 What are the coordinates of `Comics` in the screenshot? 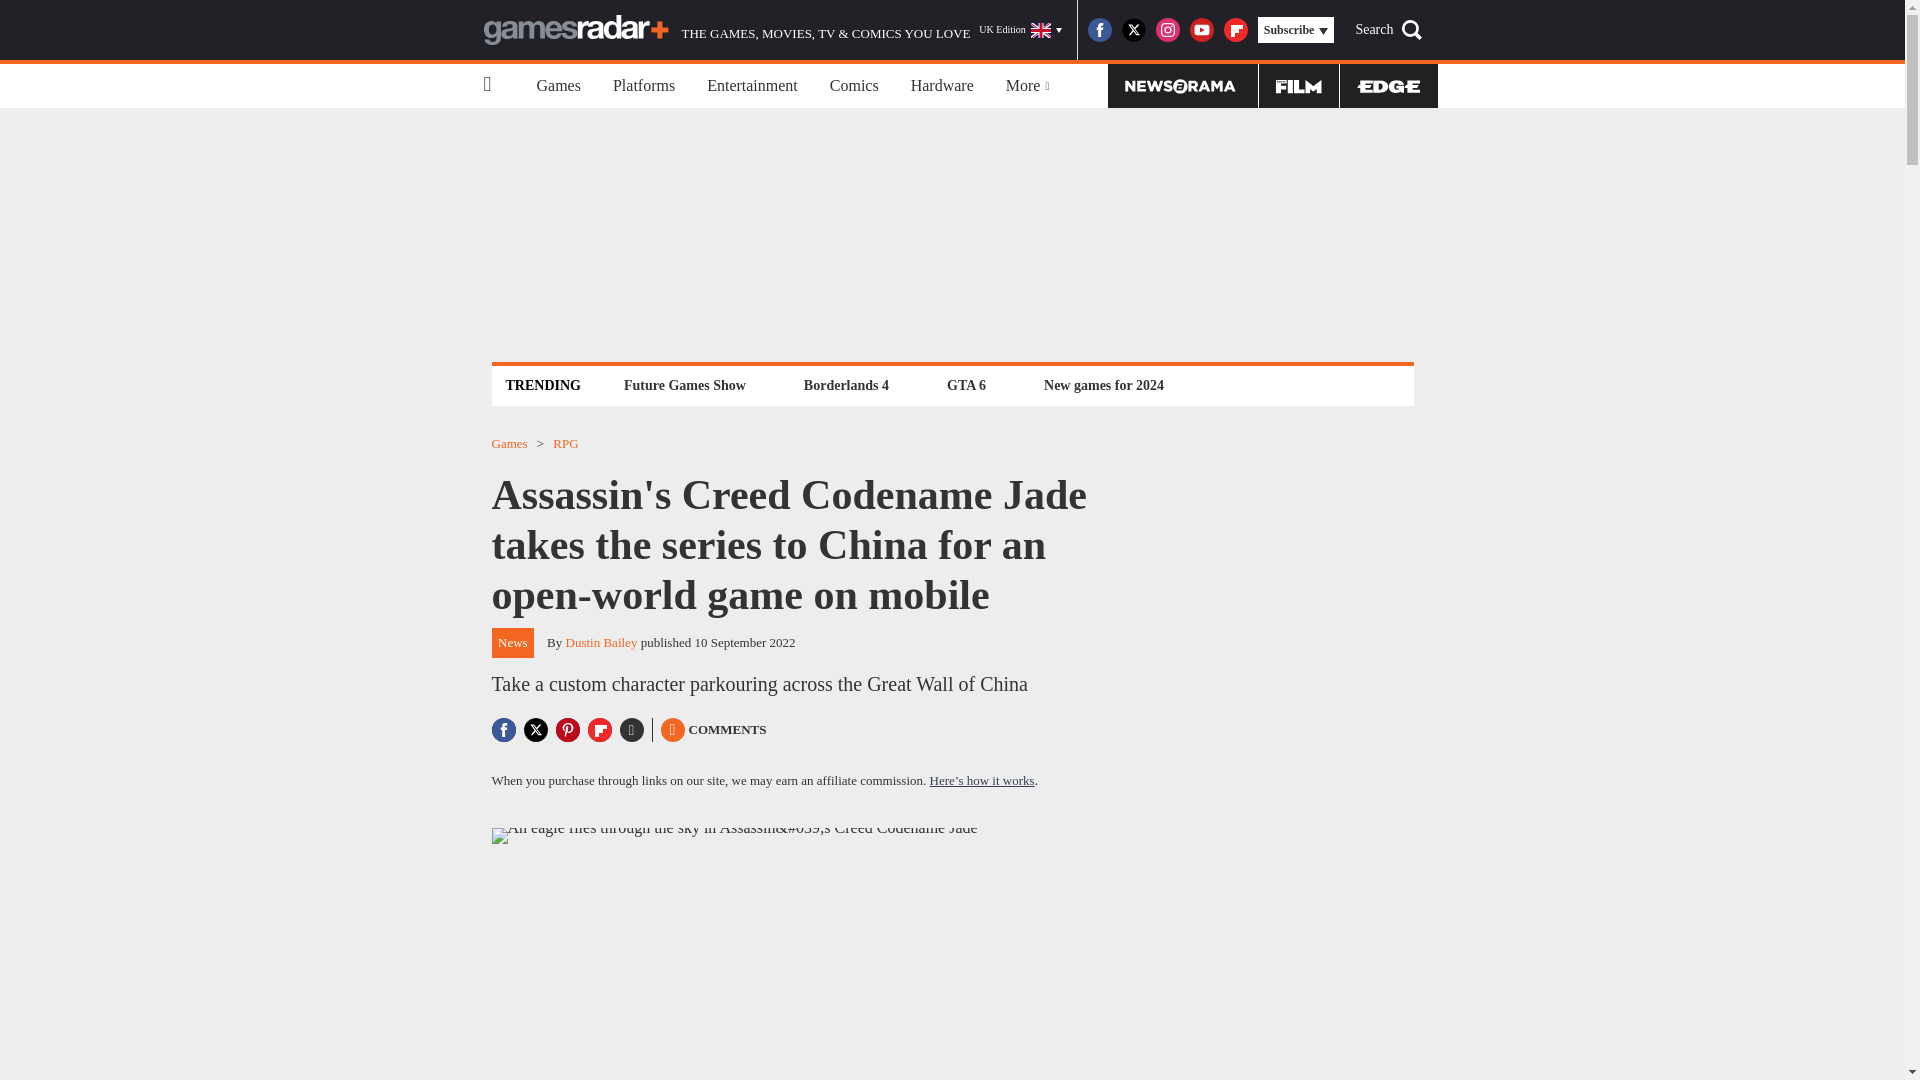 It's located at (854, 86).